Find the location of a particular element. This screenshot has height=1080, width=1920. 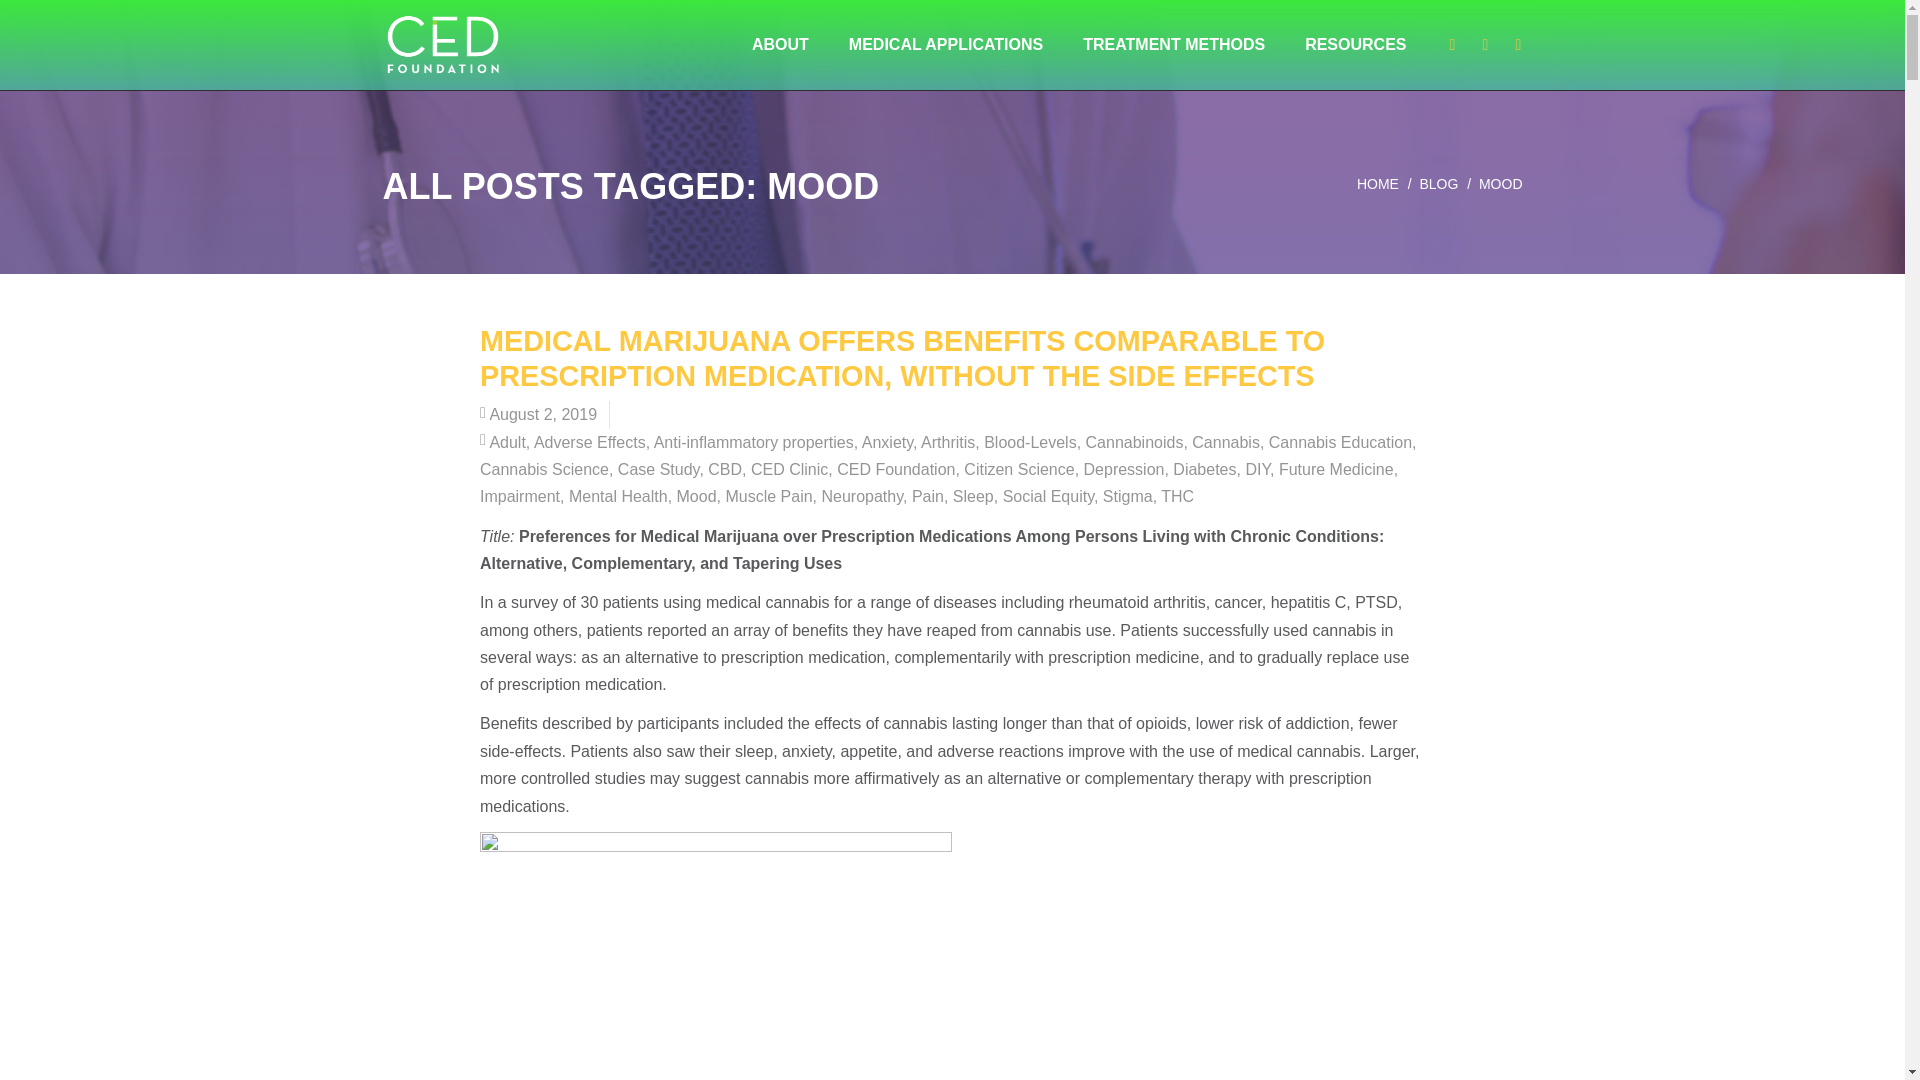

BLOG is located at coordinates (1438, 184).